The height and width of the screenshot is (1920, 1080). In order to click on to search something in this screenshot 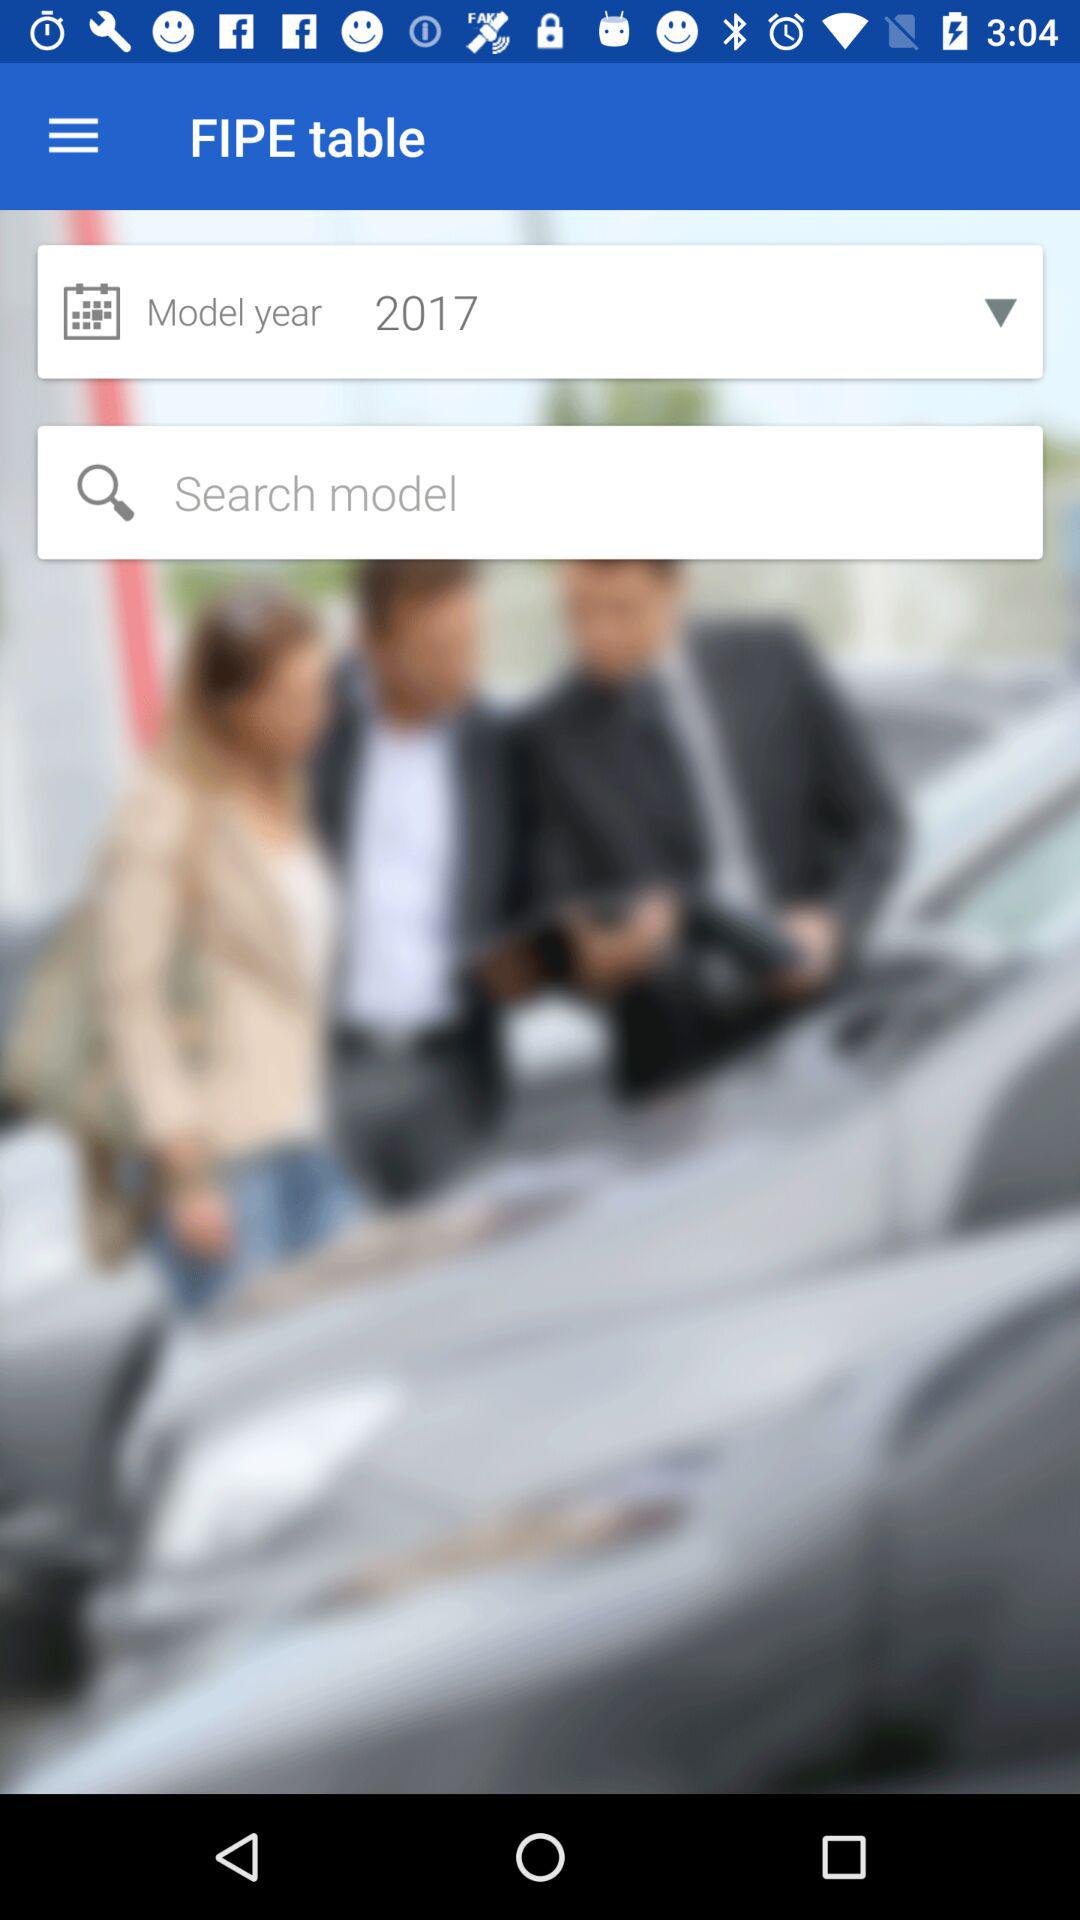, I will do `click(540, 492)`.